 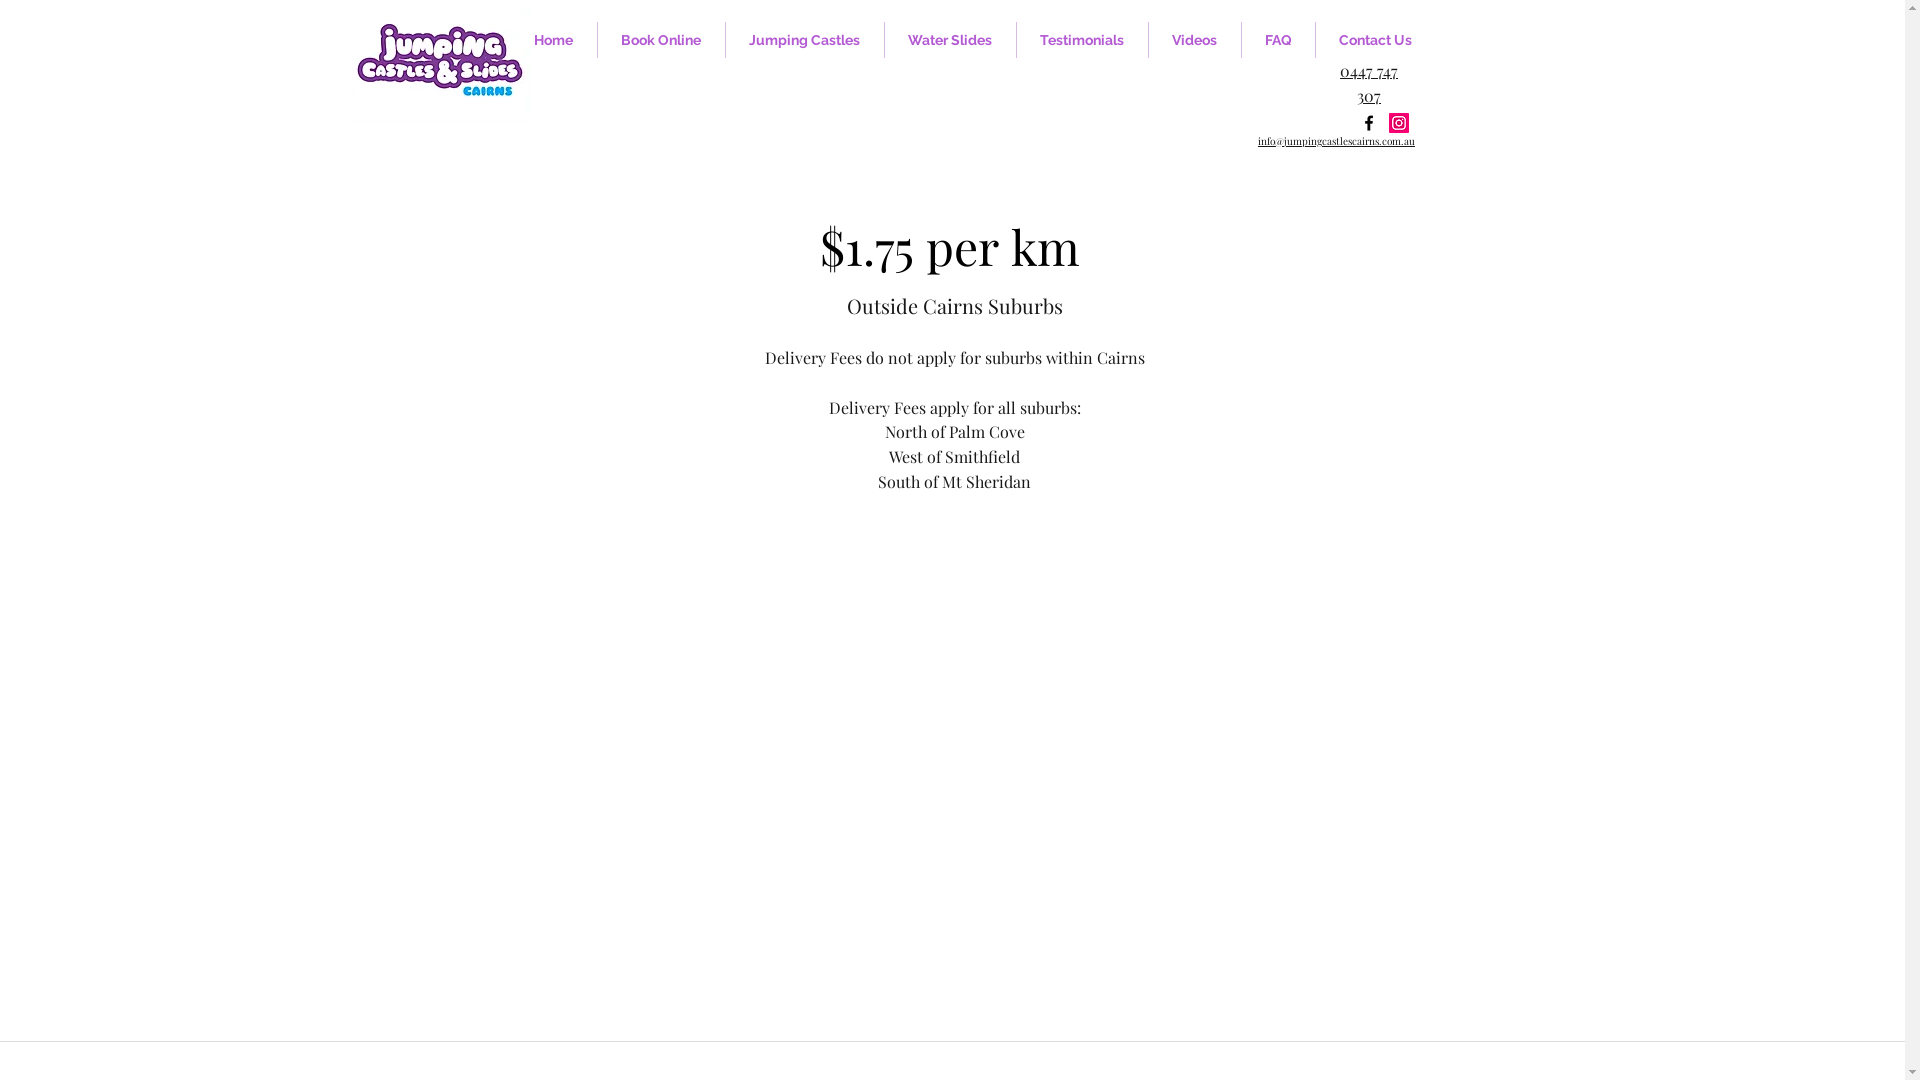 What do you see at coordinates (950, 40) in the screenshot?
I see `Water Slides` at bounding box center [950, 40].